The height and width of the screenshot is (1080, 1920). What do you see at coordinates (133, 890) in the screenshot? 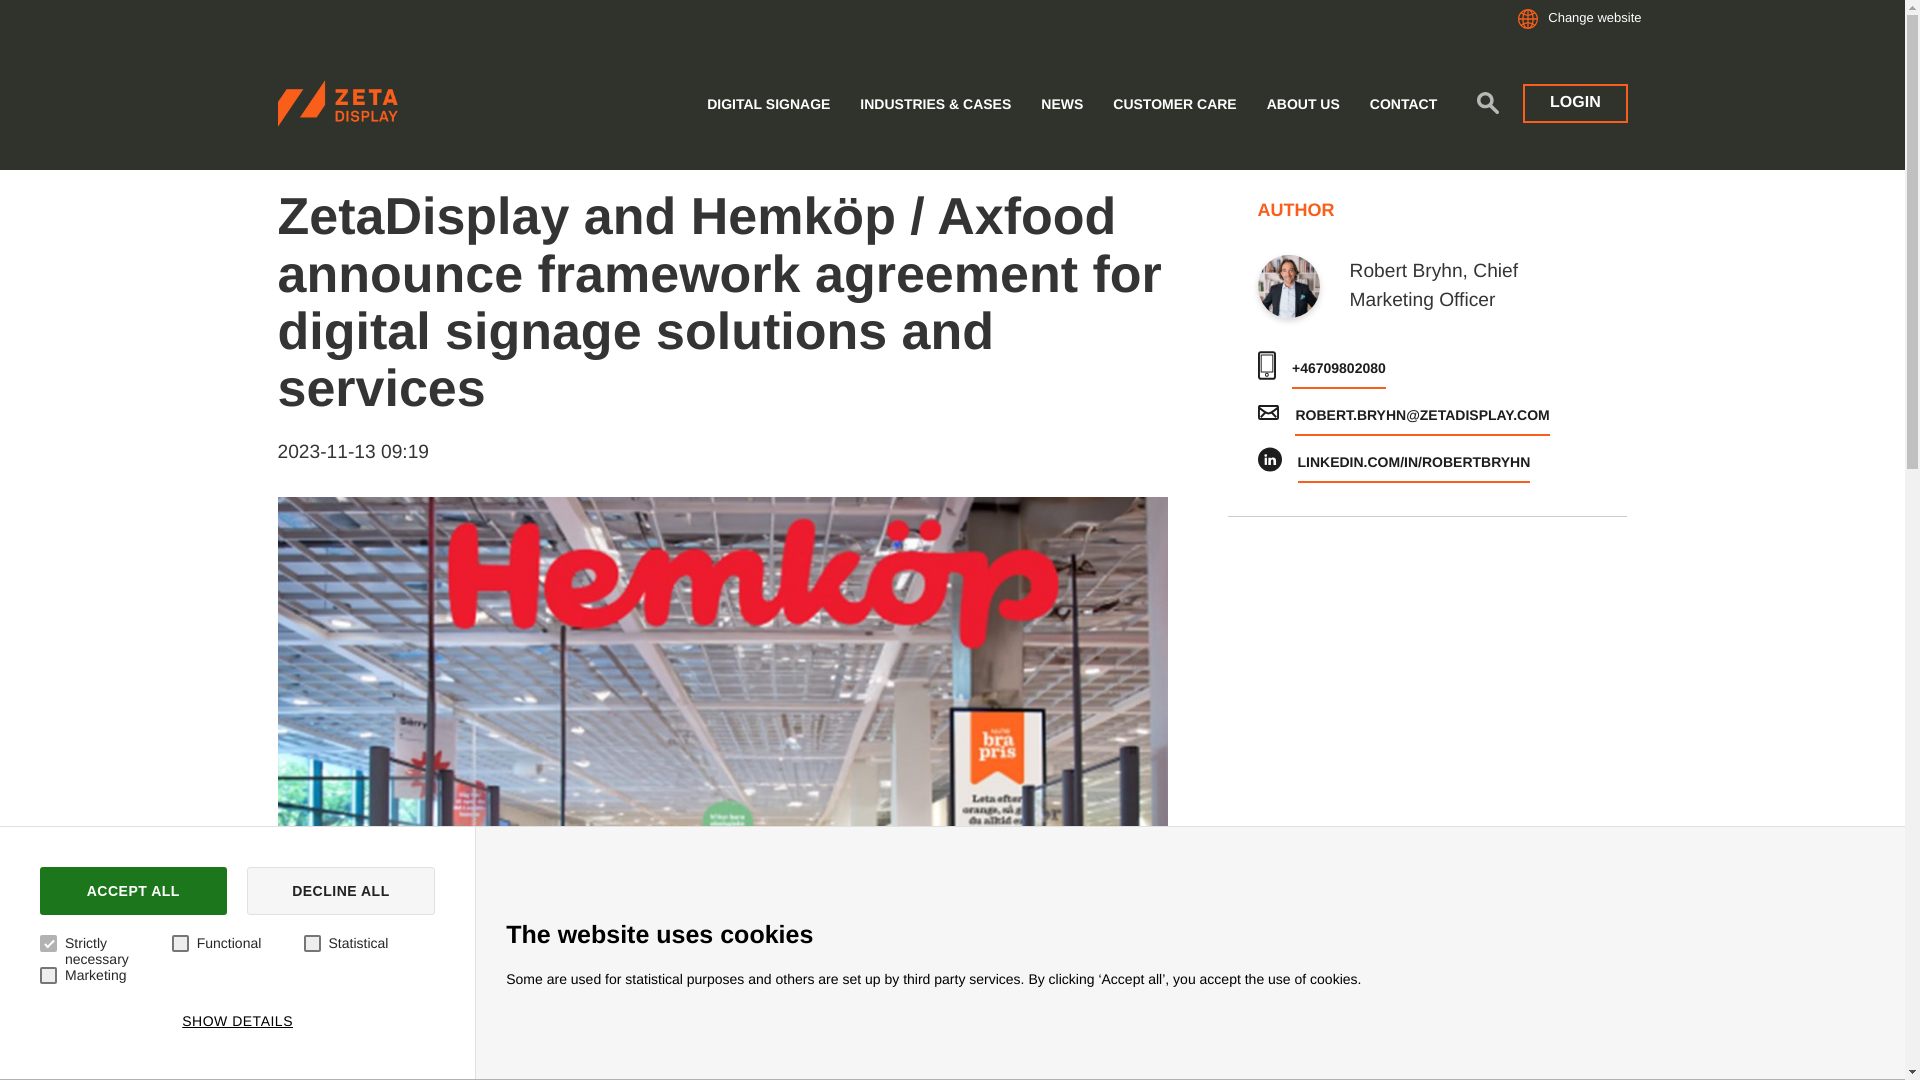
I see `ACCEPT ALL` at bounding box center [133, 890].